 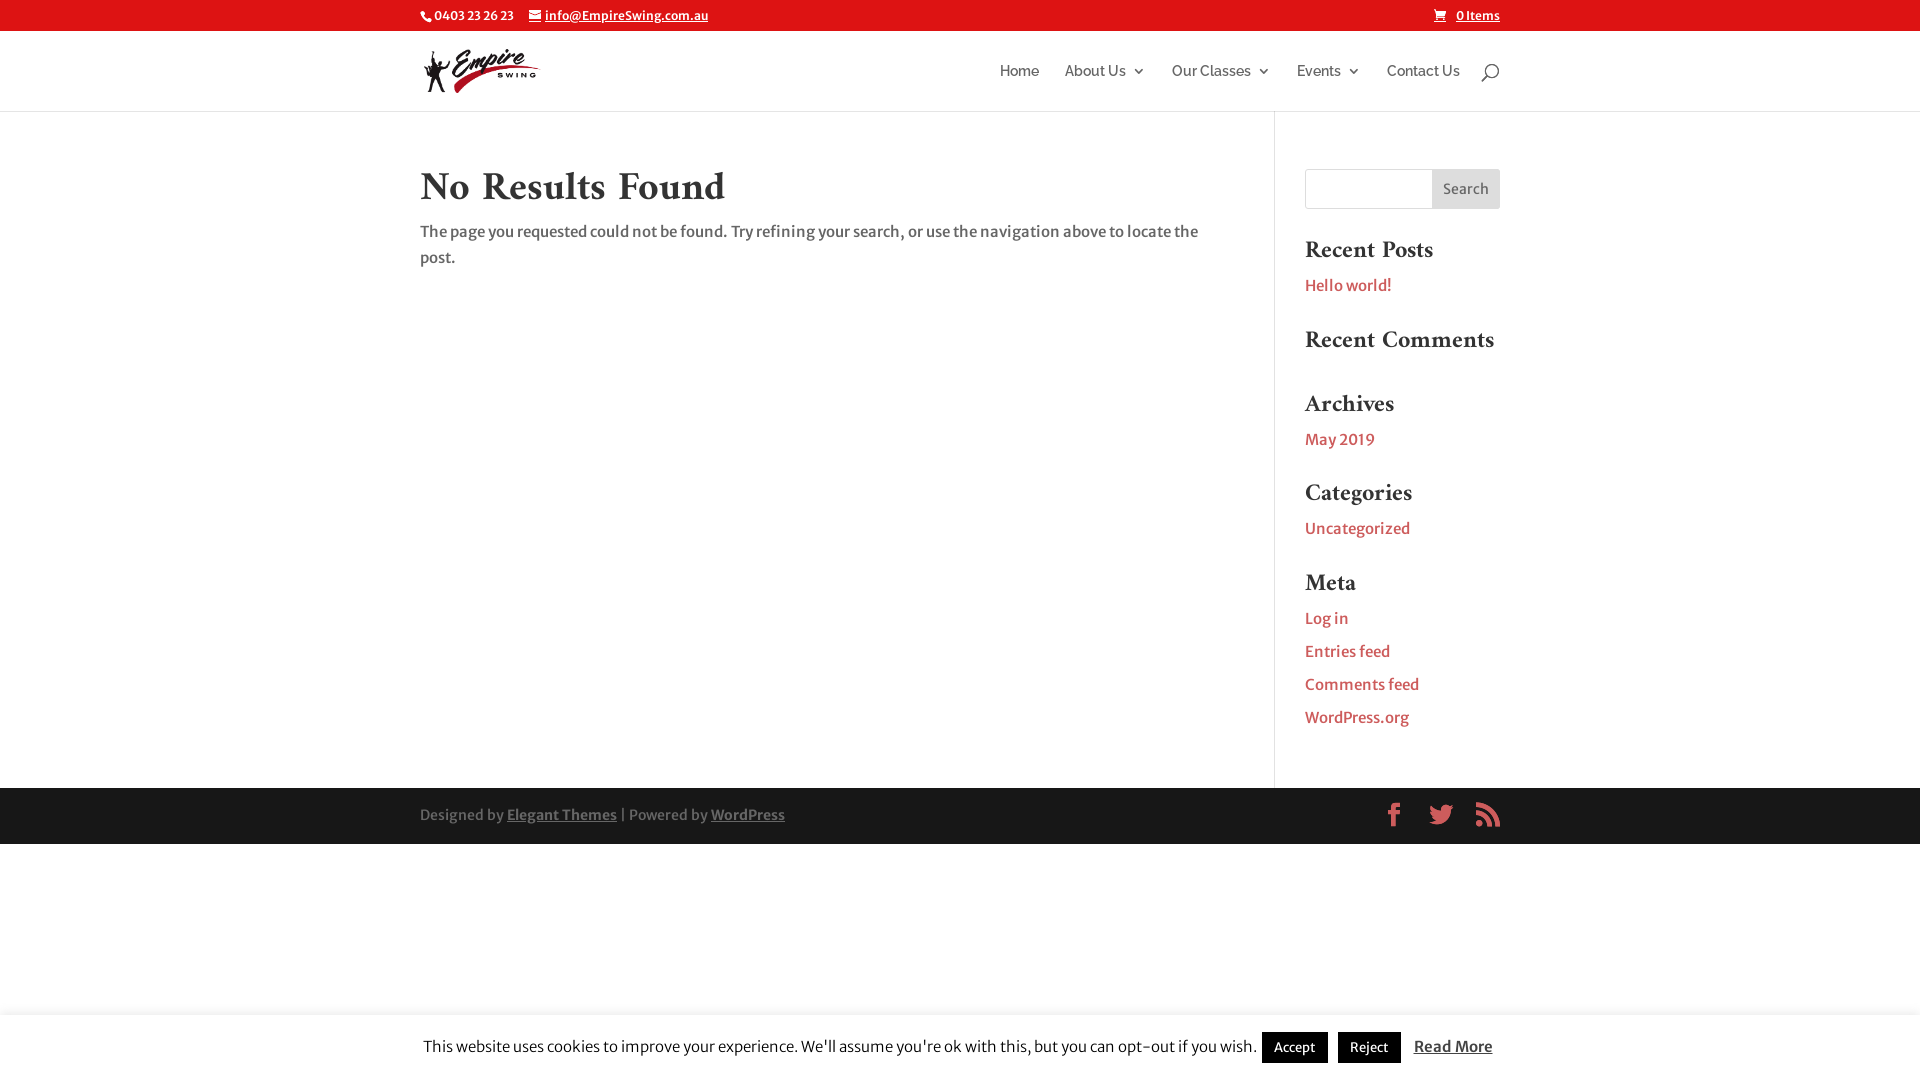 What do you see at coordinates (618, 16) in the screenshot?
I see `info@EmpireSwing.com.au` at bounding box center [618, 16].